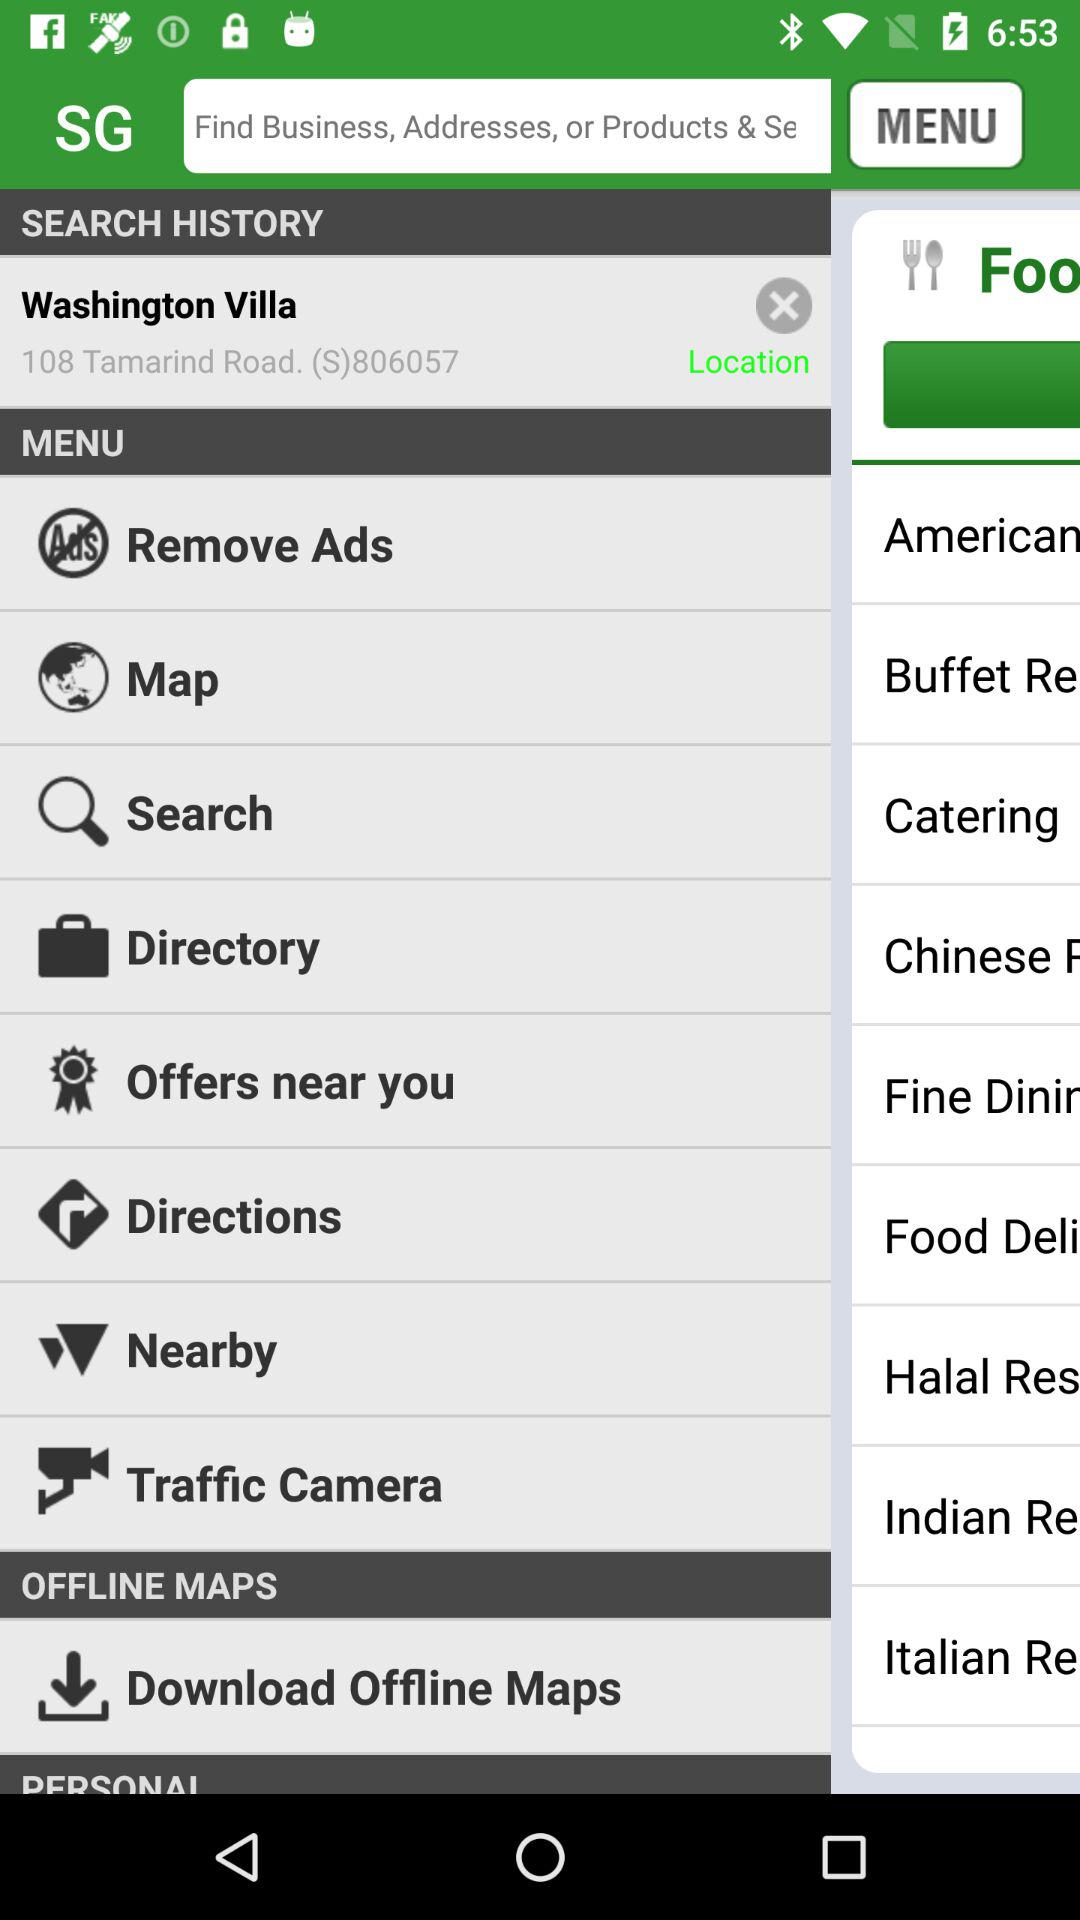 The height and width of the screenshot is (1920, 1080). I want to click on scroll until chinese restaurants icon, so click(982, 954).